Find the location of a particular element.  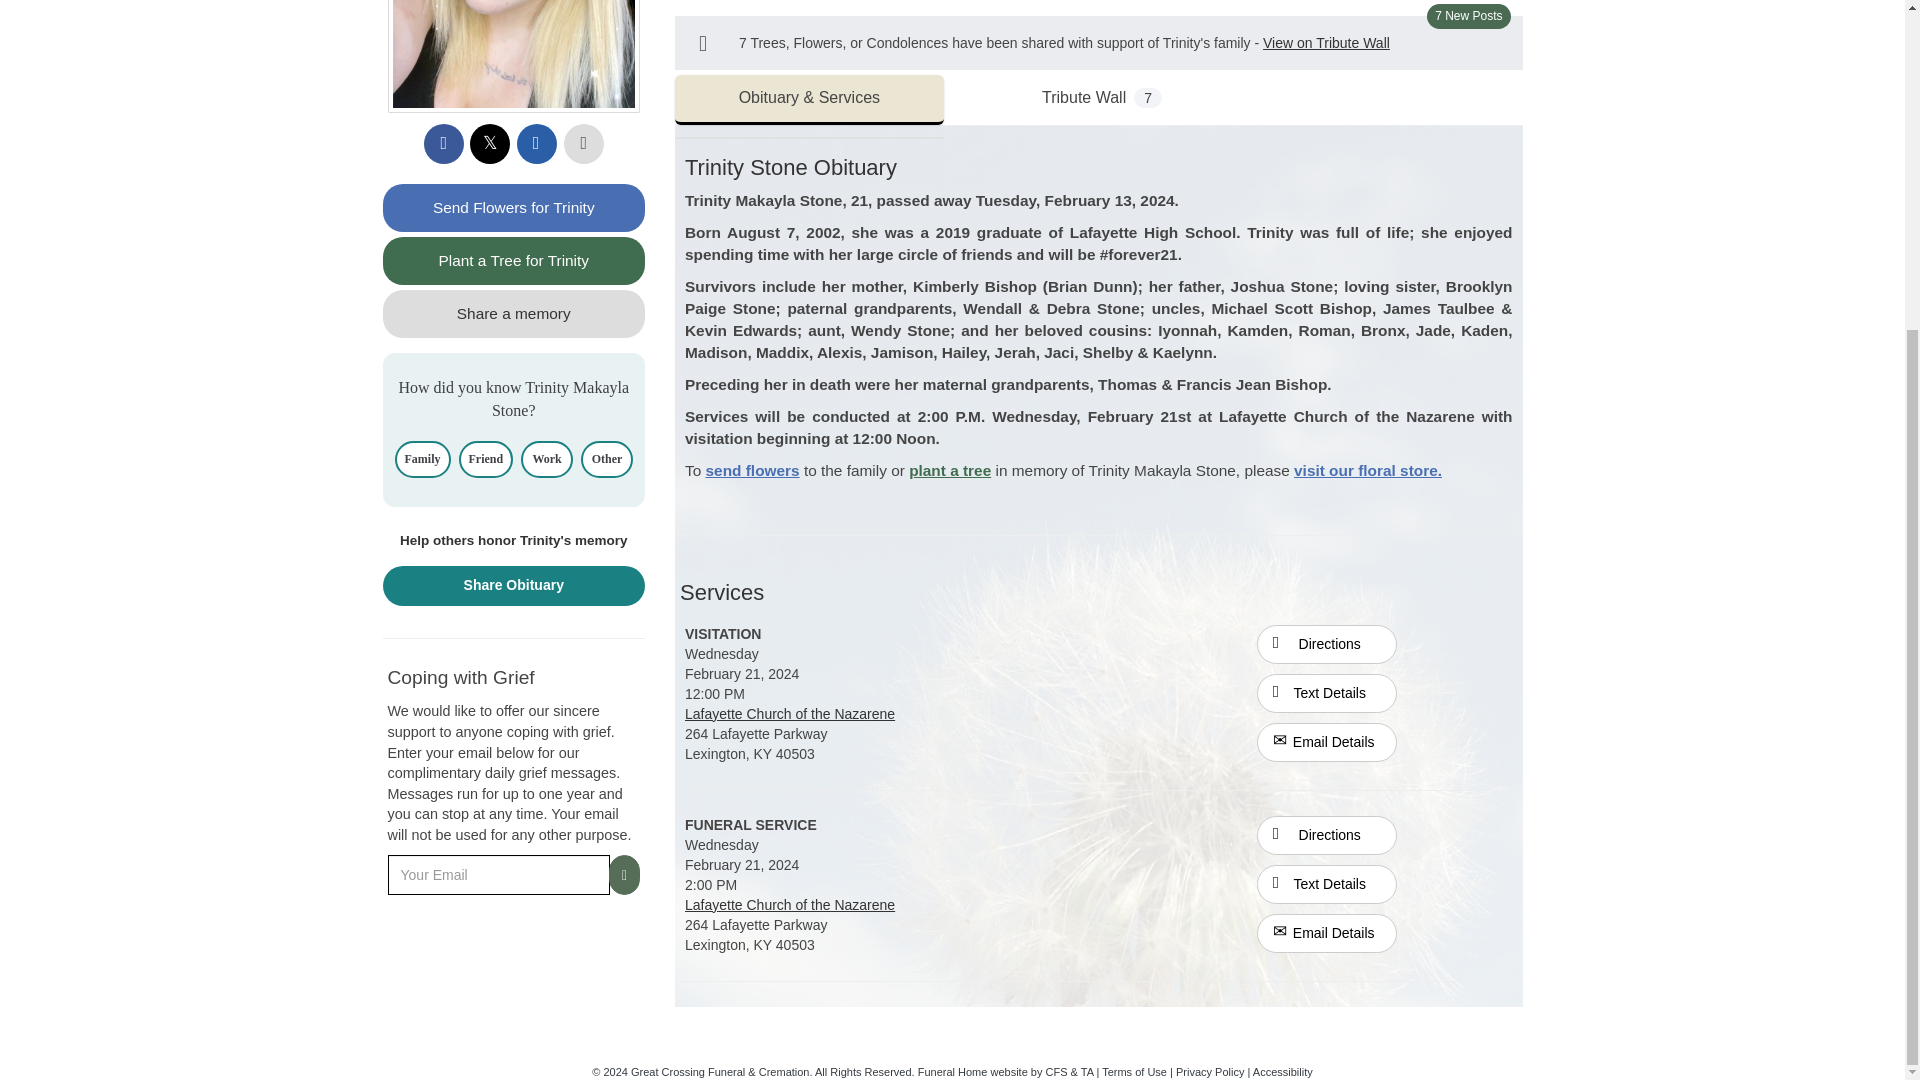

Directions is located at coordinates (1327, 644).